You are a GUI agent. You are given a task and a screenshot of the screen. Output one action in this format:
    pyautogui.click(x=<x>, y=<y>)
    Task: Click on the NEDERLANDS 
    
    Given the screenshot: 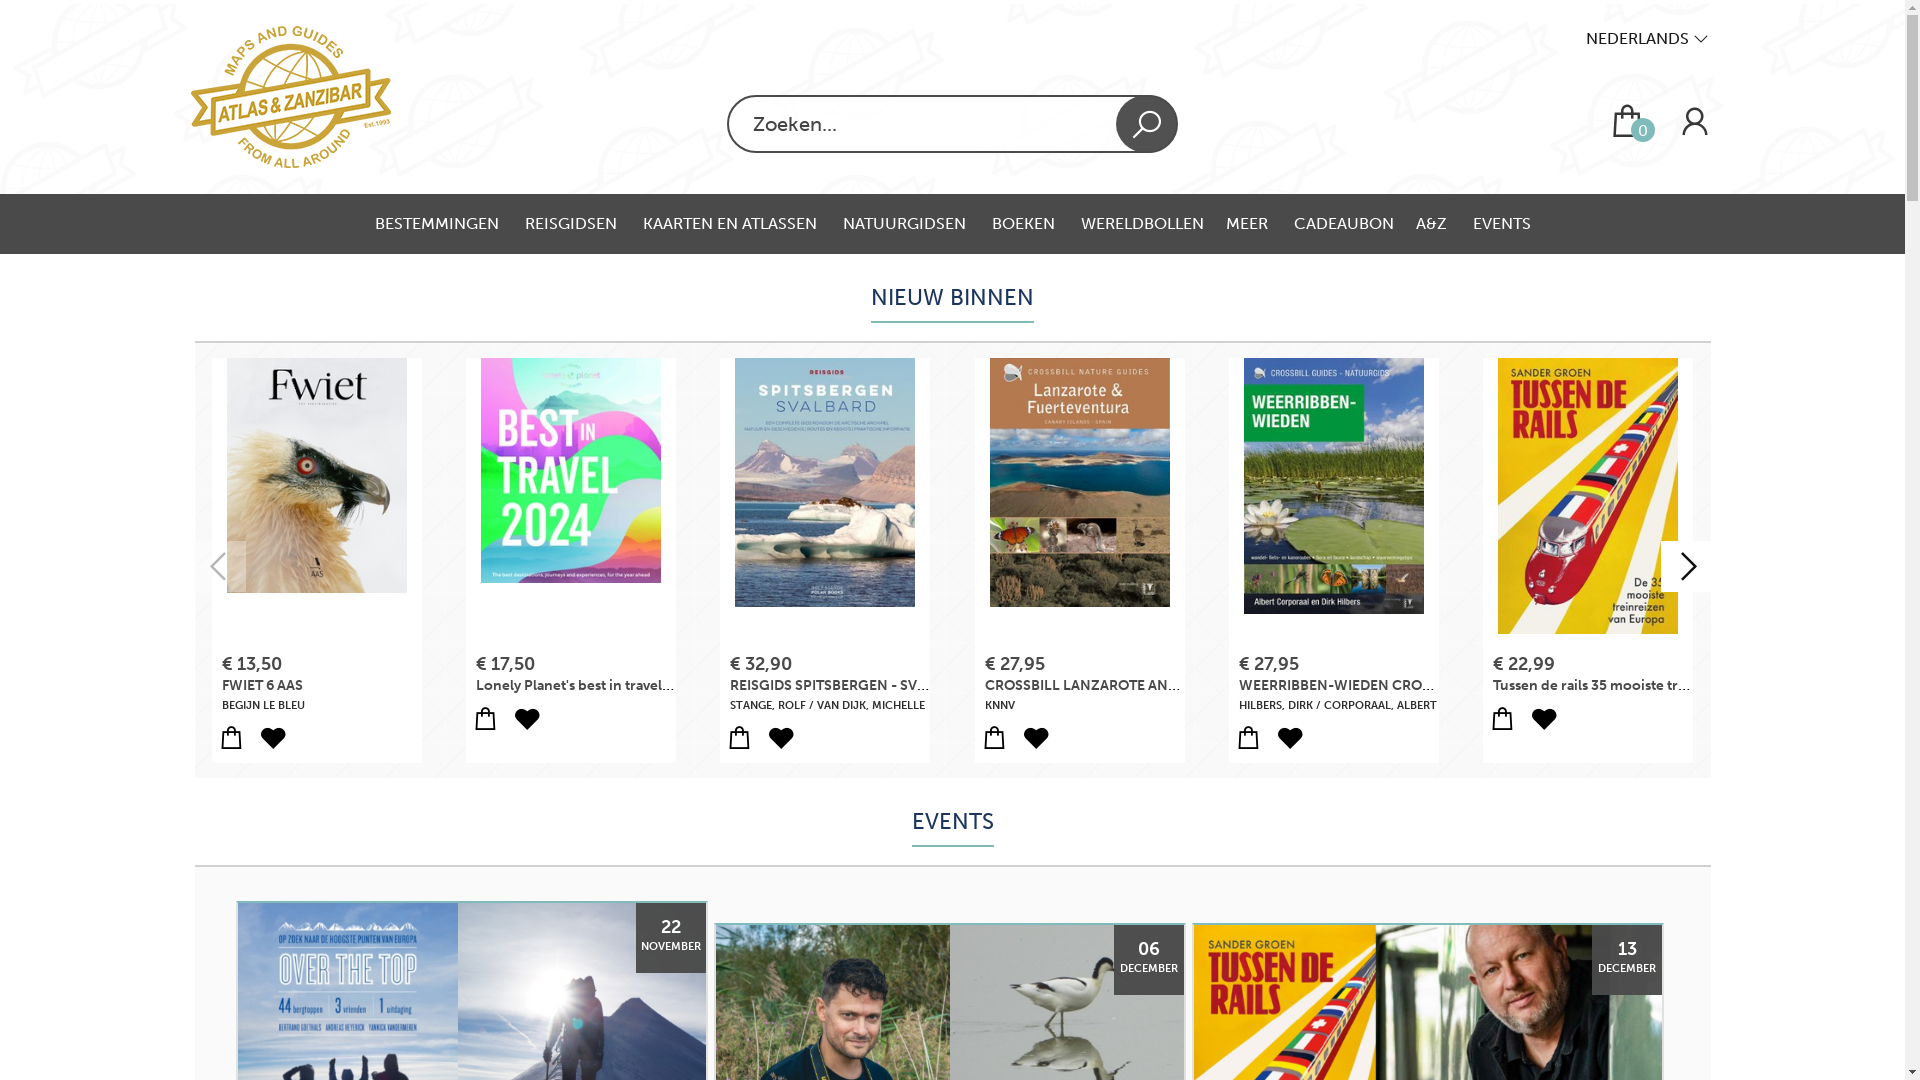 What is the action you would take?
    pyautogui.click(x=1646, y=36)
    